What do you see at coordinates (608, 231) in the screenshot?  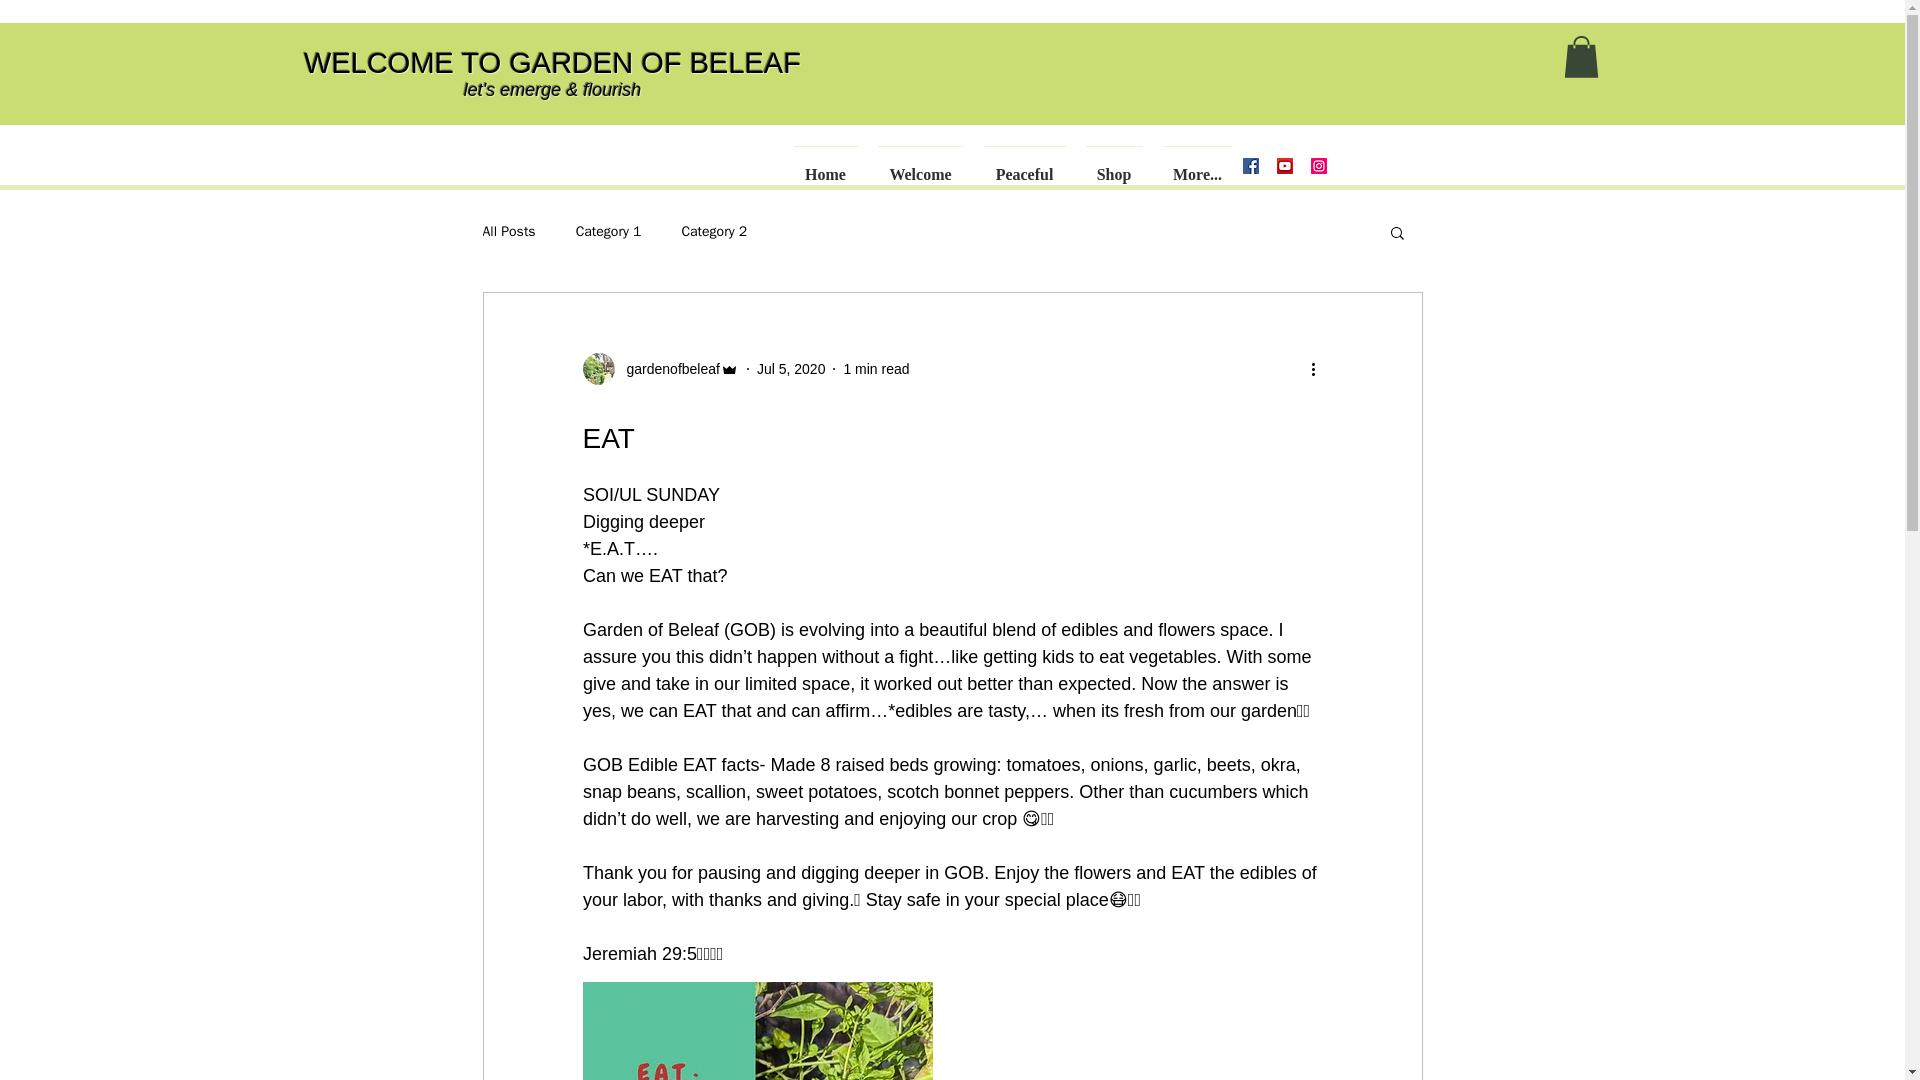 I see `Category 1` at bounding box center [608, 231].